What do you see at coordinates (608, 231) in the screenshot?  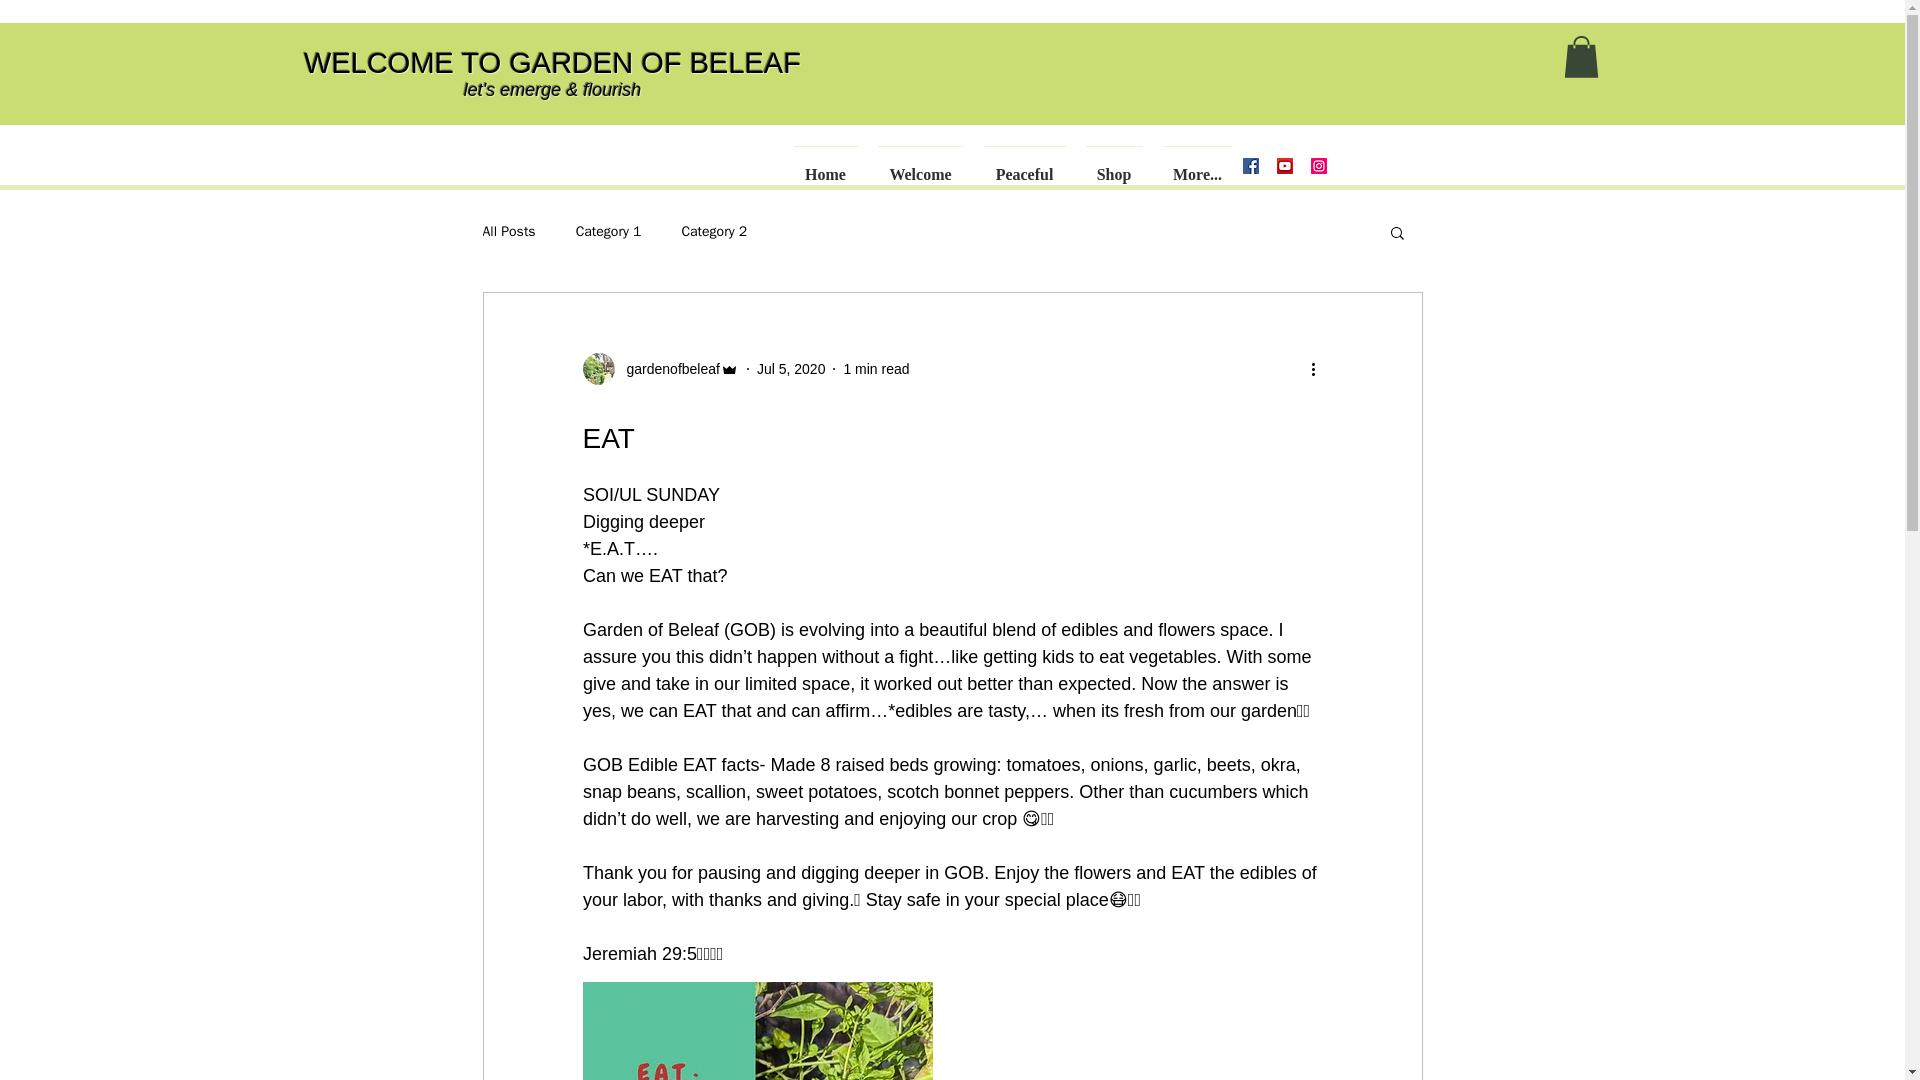 I see `Category 1` at bounding box center [608, 231].